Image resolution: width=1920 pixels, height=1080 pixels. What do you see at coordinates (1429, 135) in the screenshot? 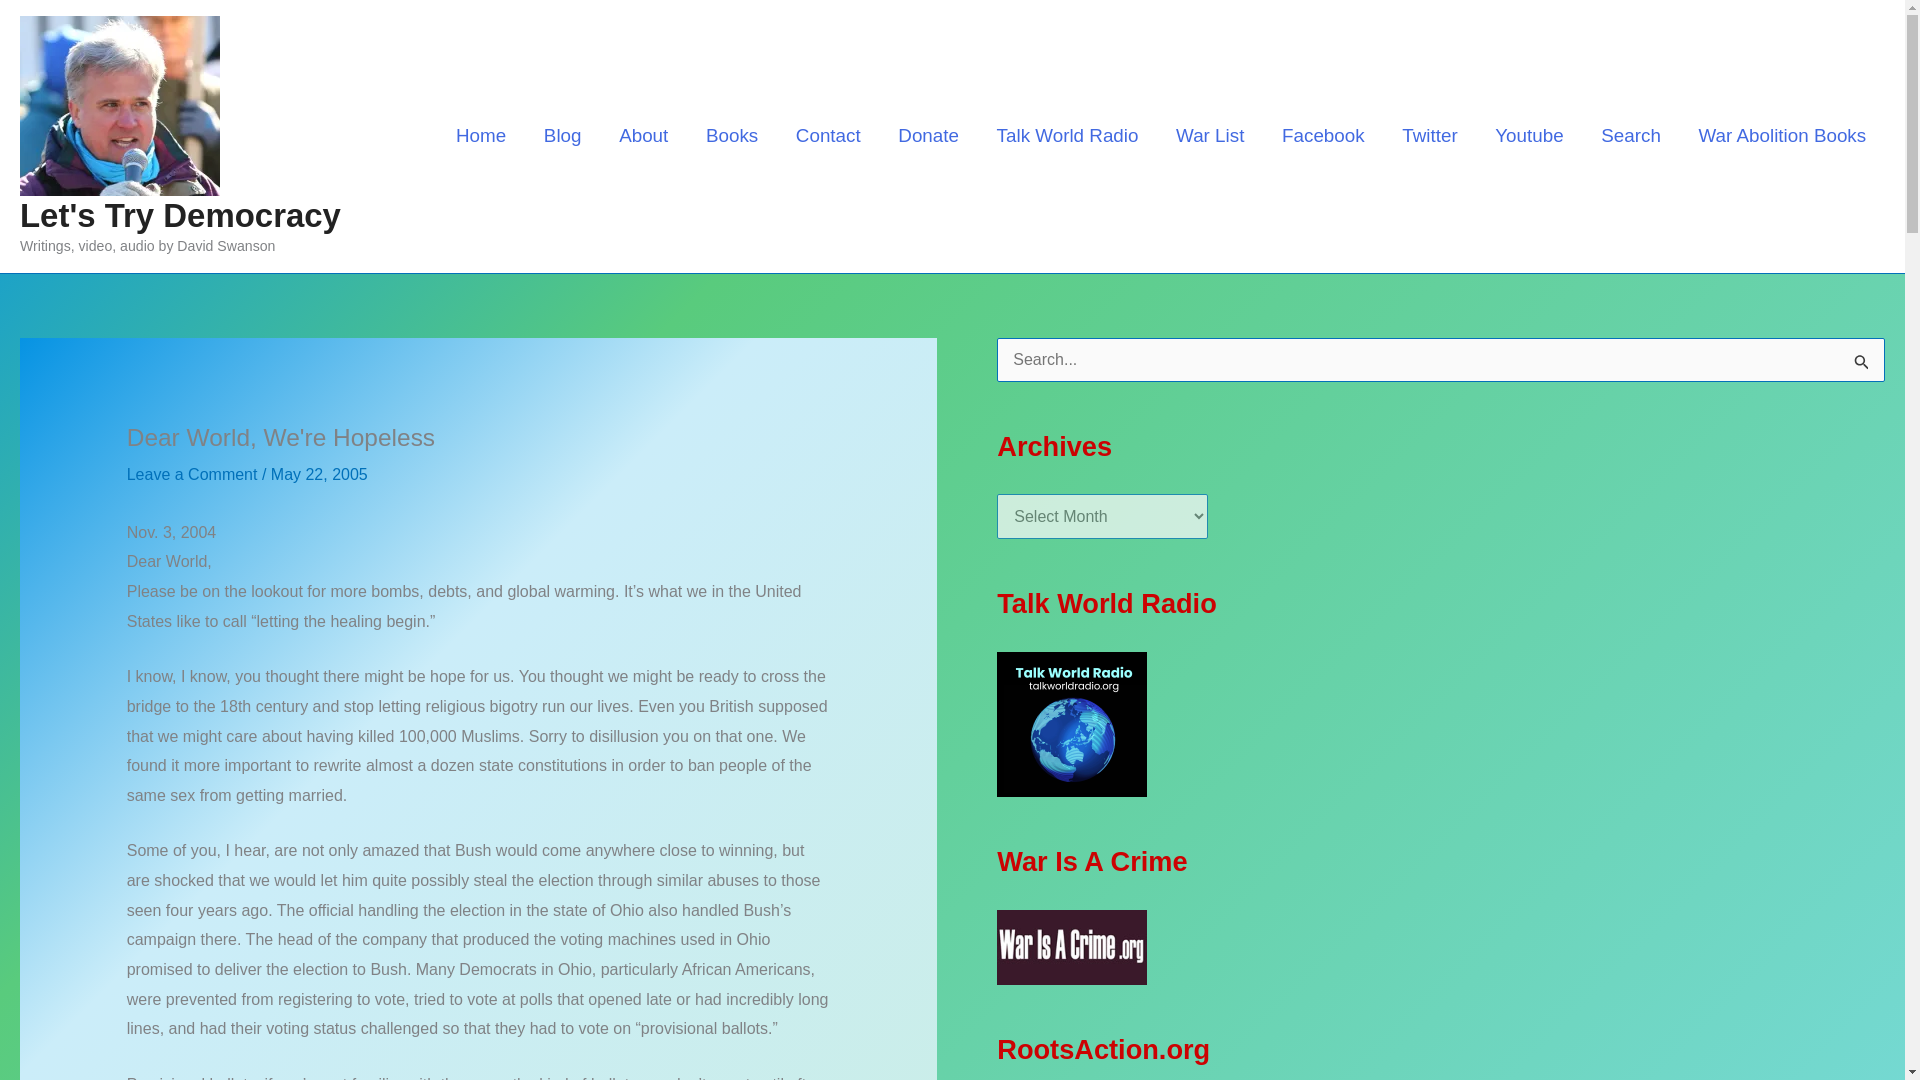
I see `Twitter` at bounding box center [1429, 135].